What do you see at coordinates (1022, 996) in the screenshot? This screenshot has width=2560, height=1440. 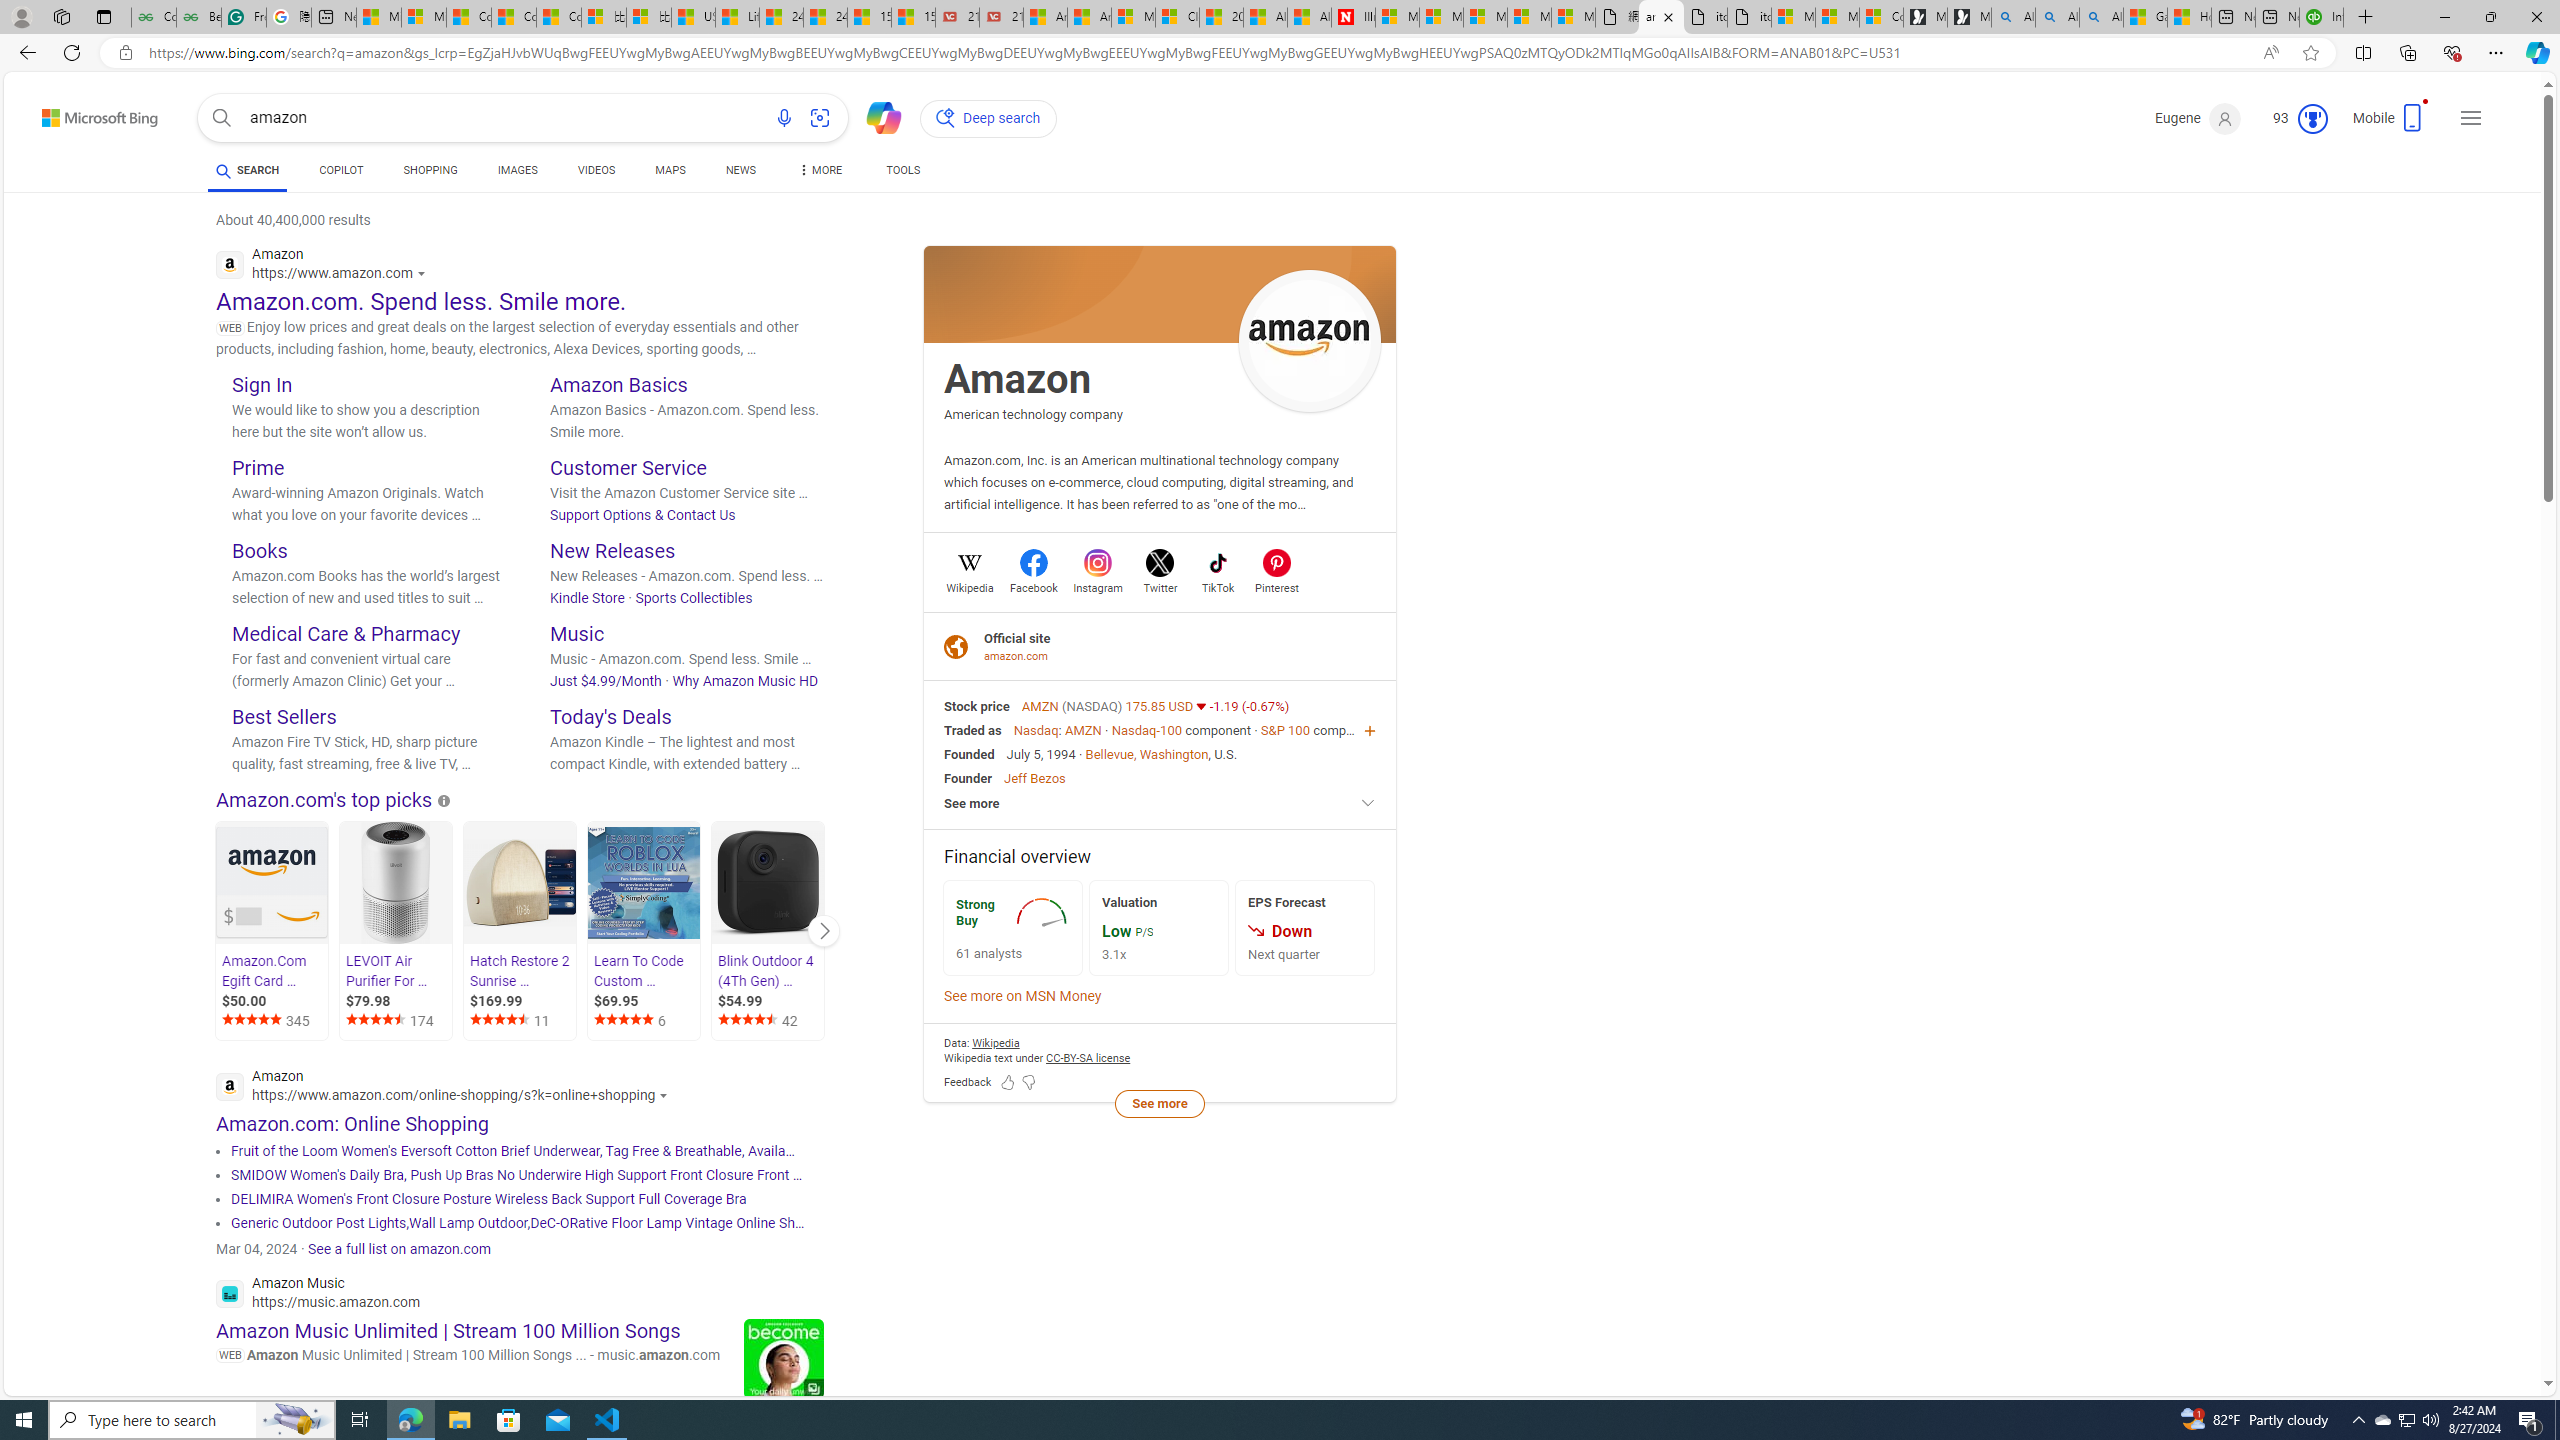 I see `See more on MSN Money` at bounding box center [1022, 996].